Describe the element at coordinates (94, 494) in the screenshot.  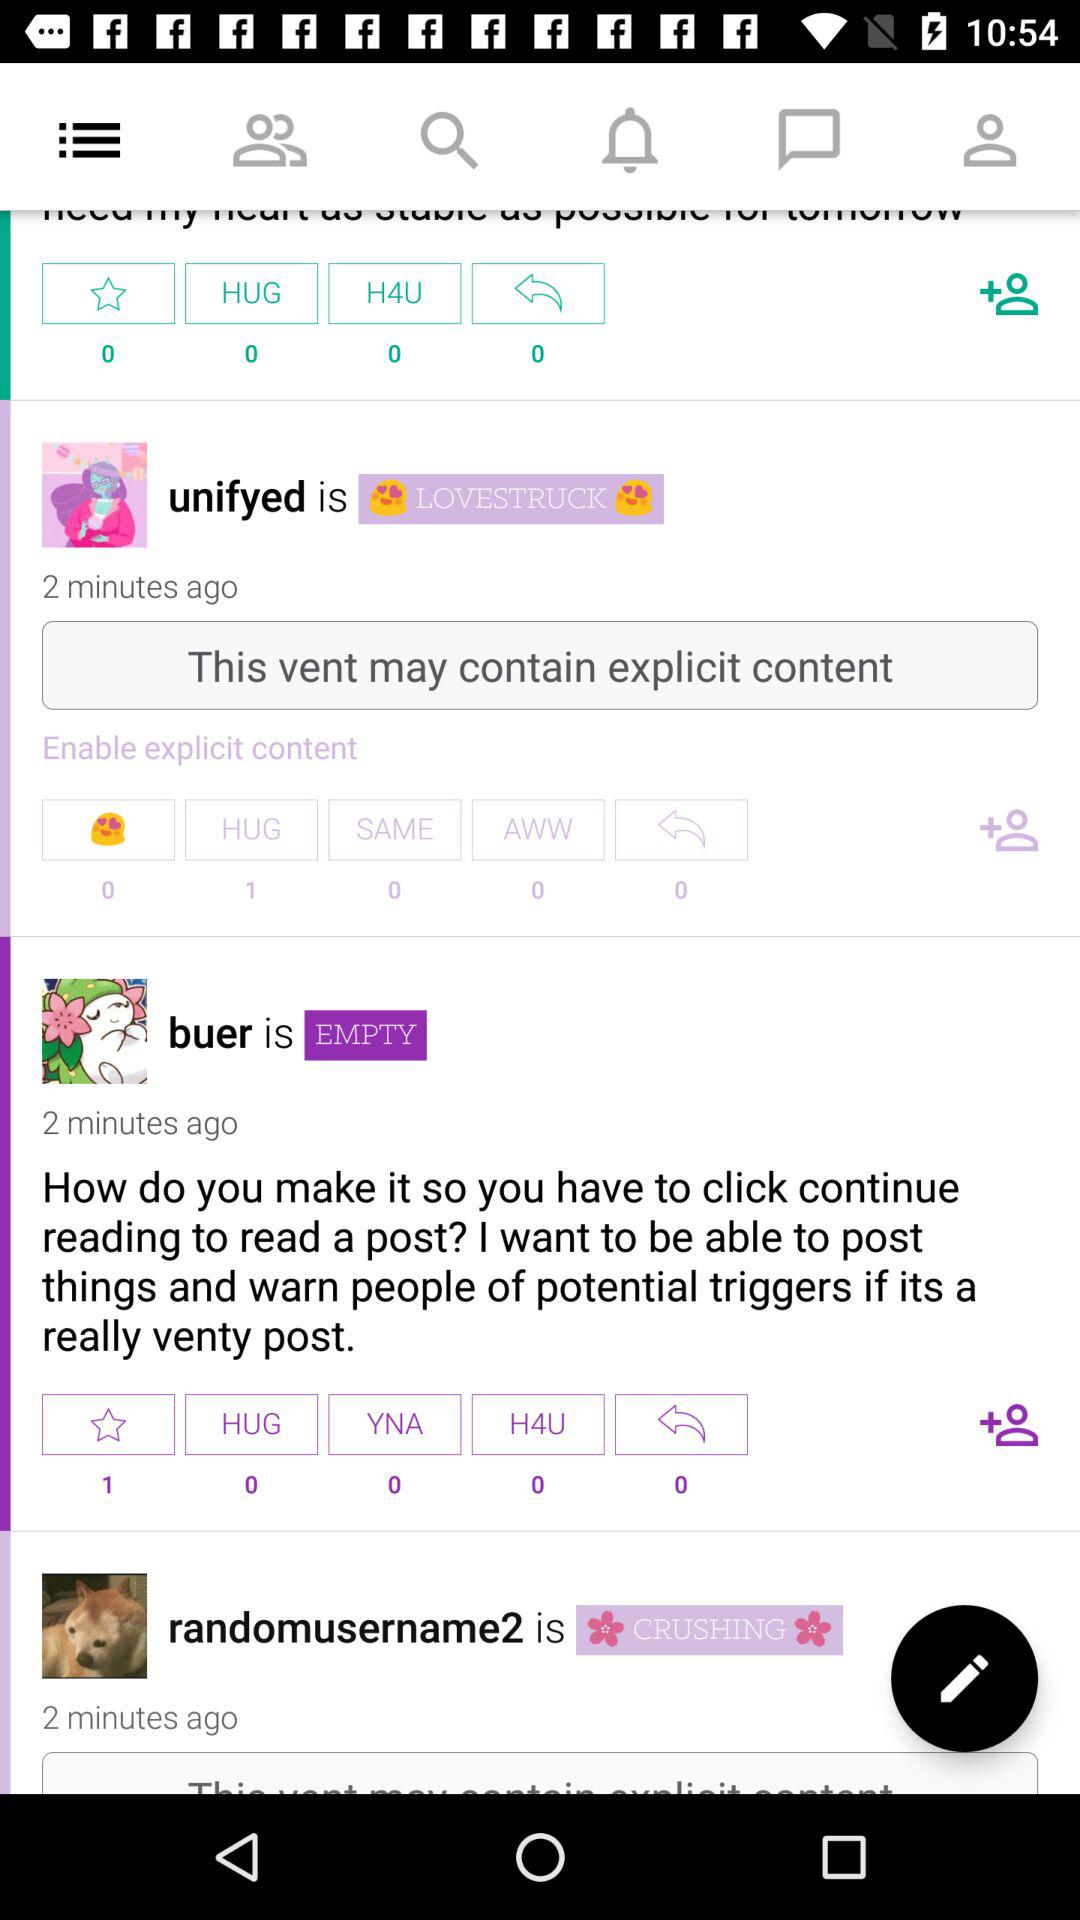
I see `user avatar` at that location.